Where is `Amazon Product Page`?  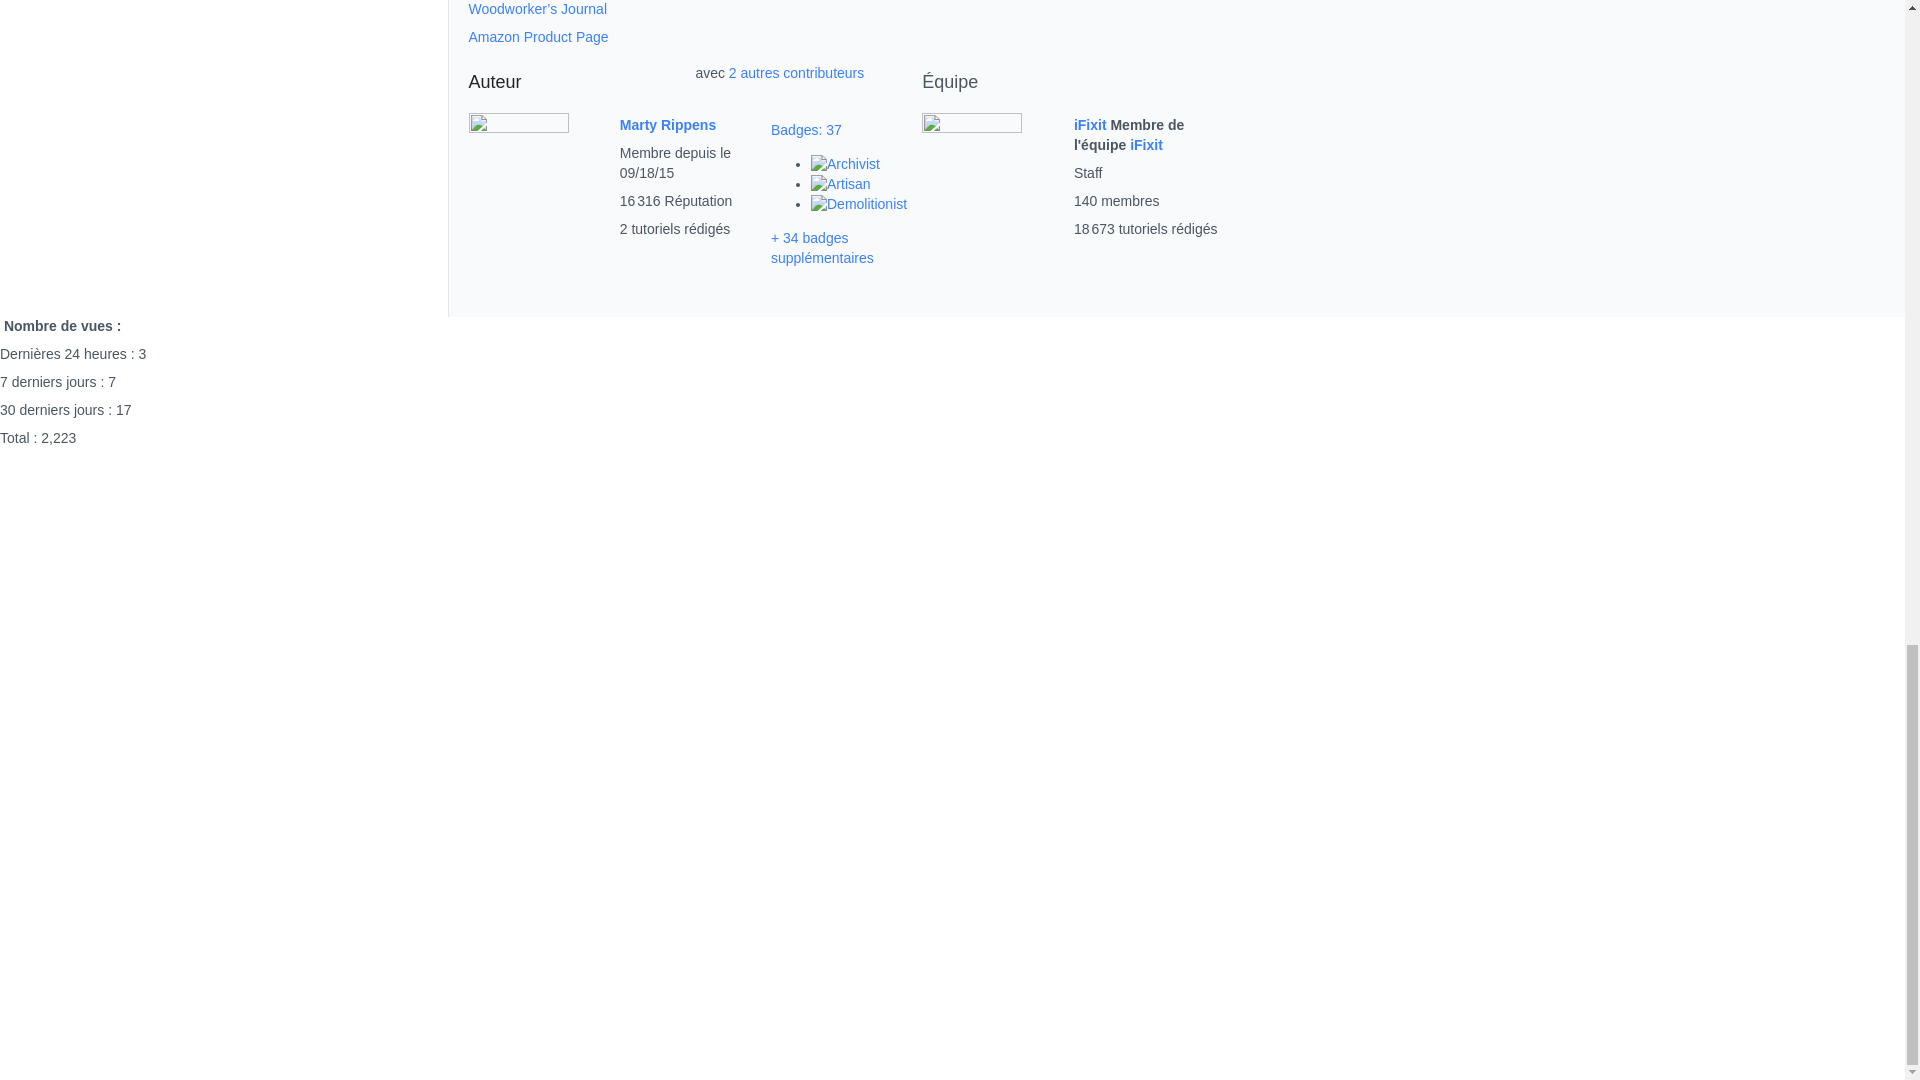 Amazon Product Page is located at coordinates (538, 37).